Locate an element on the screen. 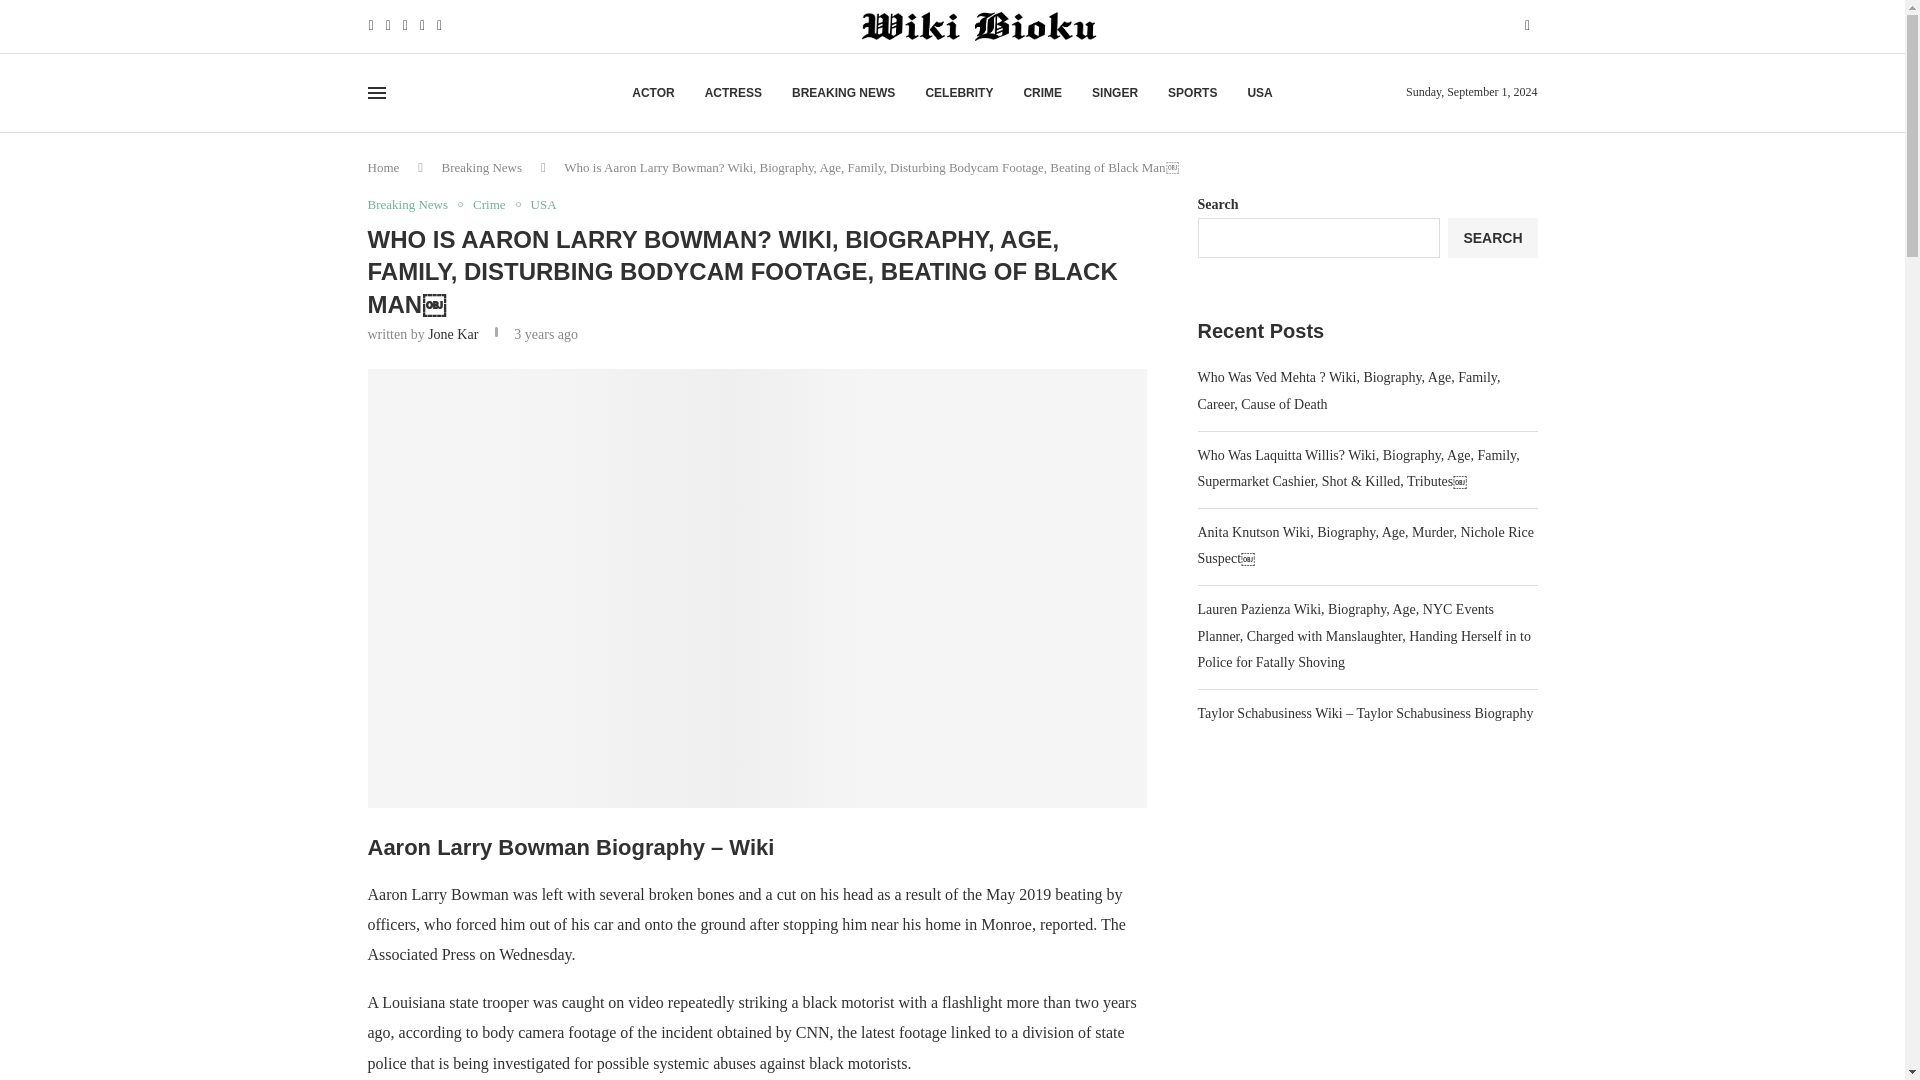 This screenshot has width=1920, height=1080. CELEBRITY is located at coordinates (958, 92).